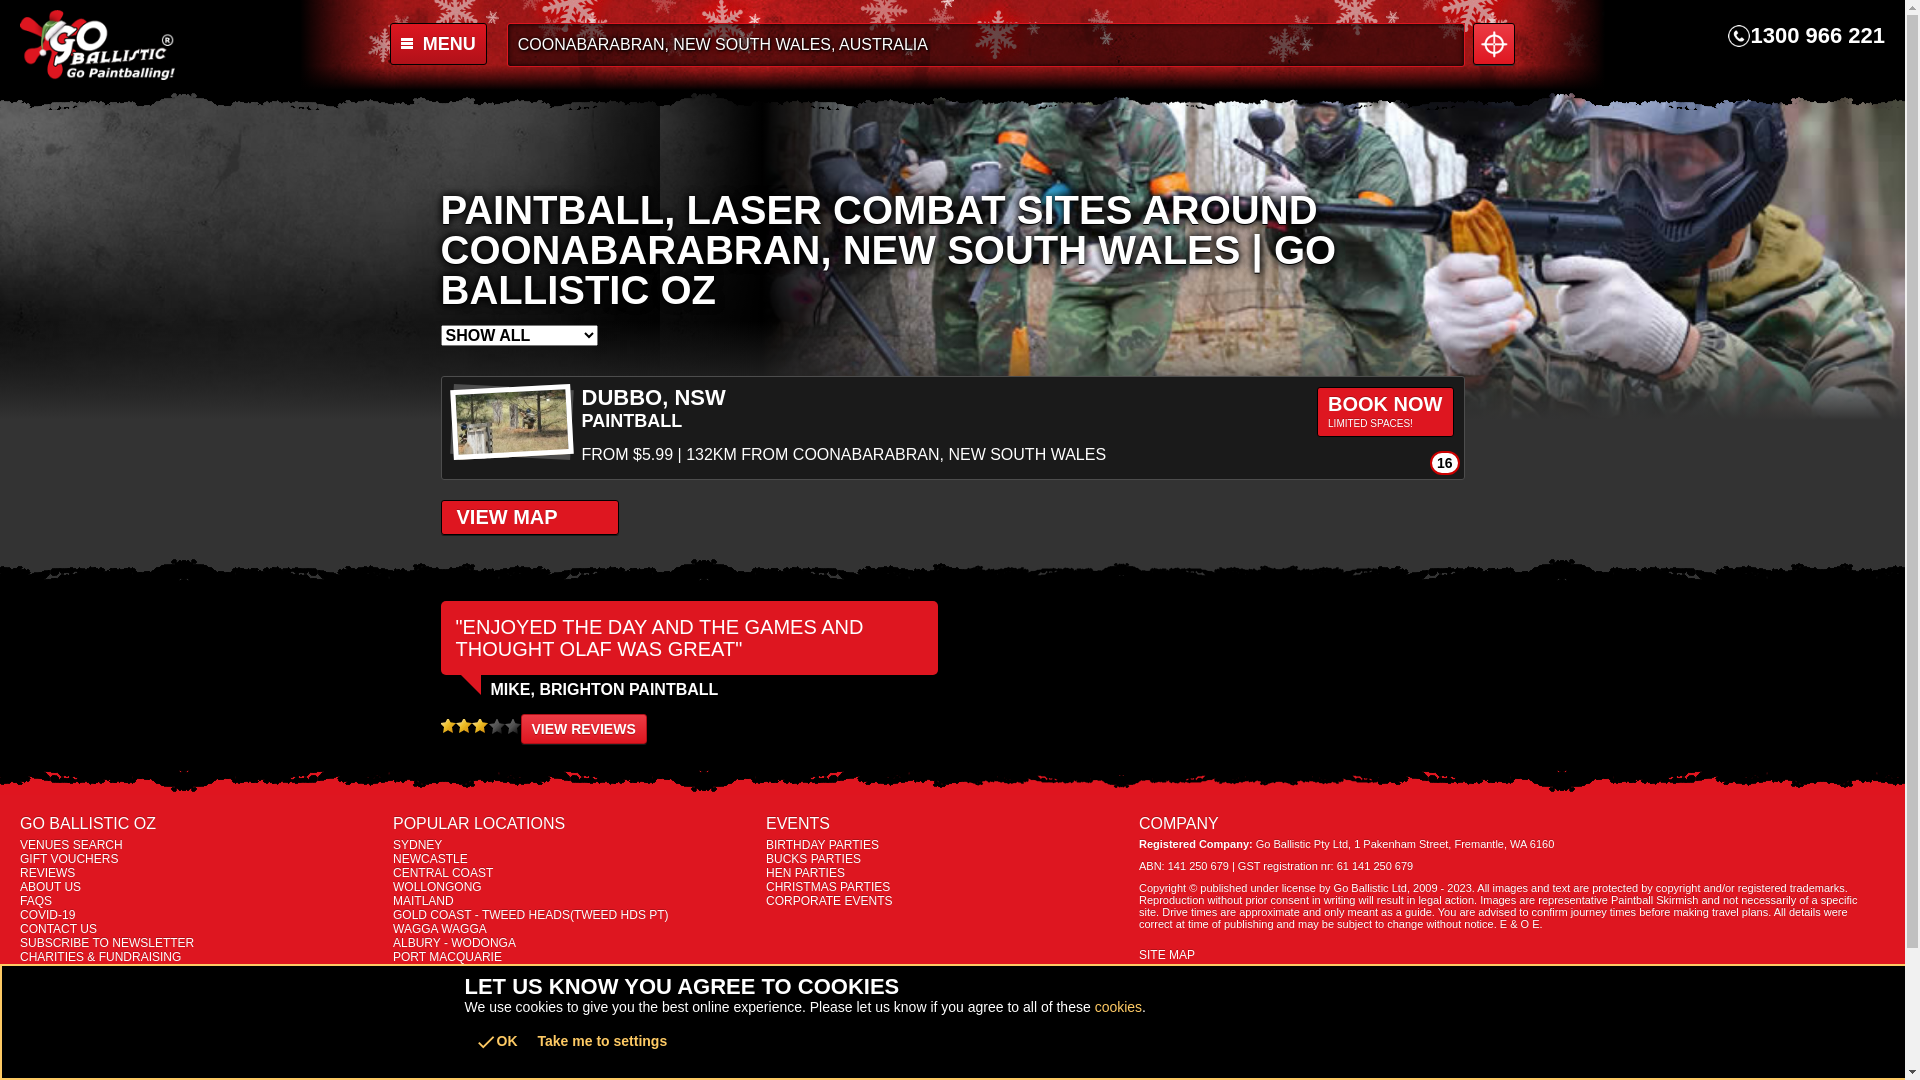 Image resolution: width=1920 pixels, height=1080 pixels. What do you see at coordinates (202, 943) in the screenshot?
I see `SUBSCRIBE TO NEWSLETTER` at bounding box center [202, 943].